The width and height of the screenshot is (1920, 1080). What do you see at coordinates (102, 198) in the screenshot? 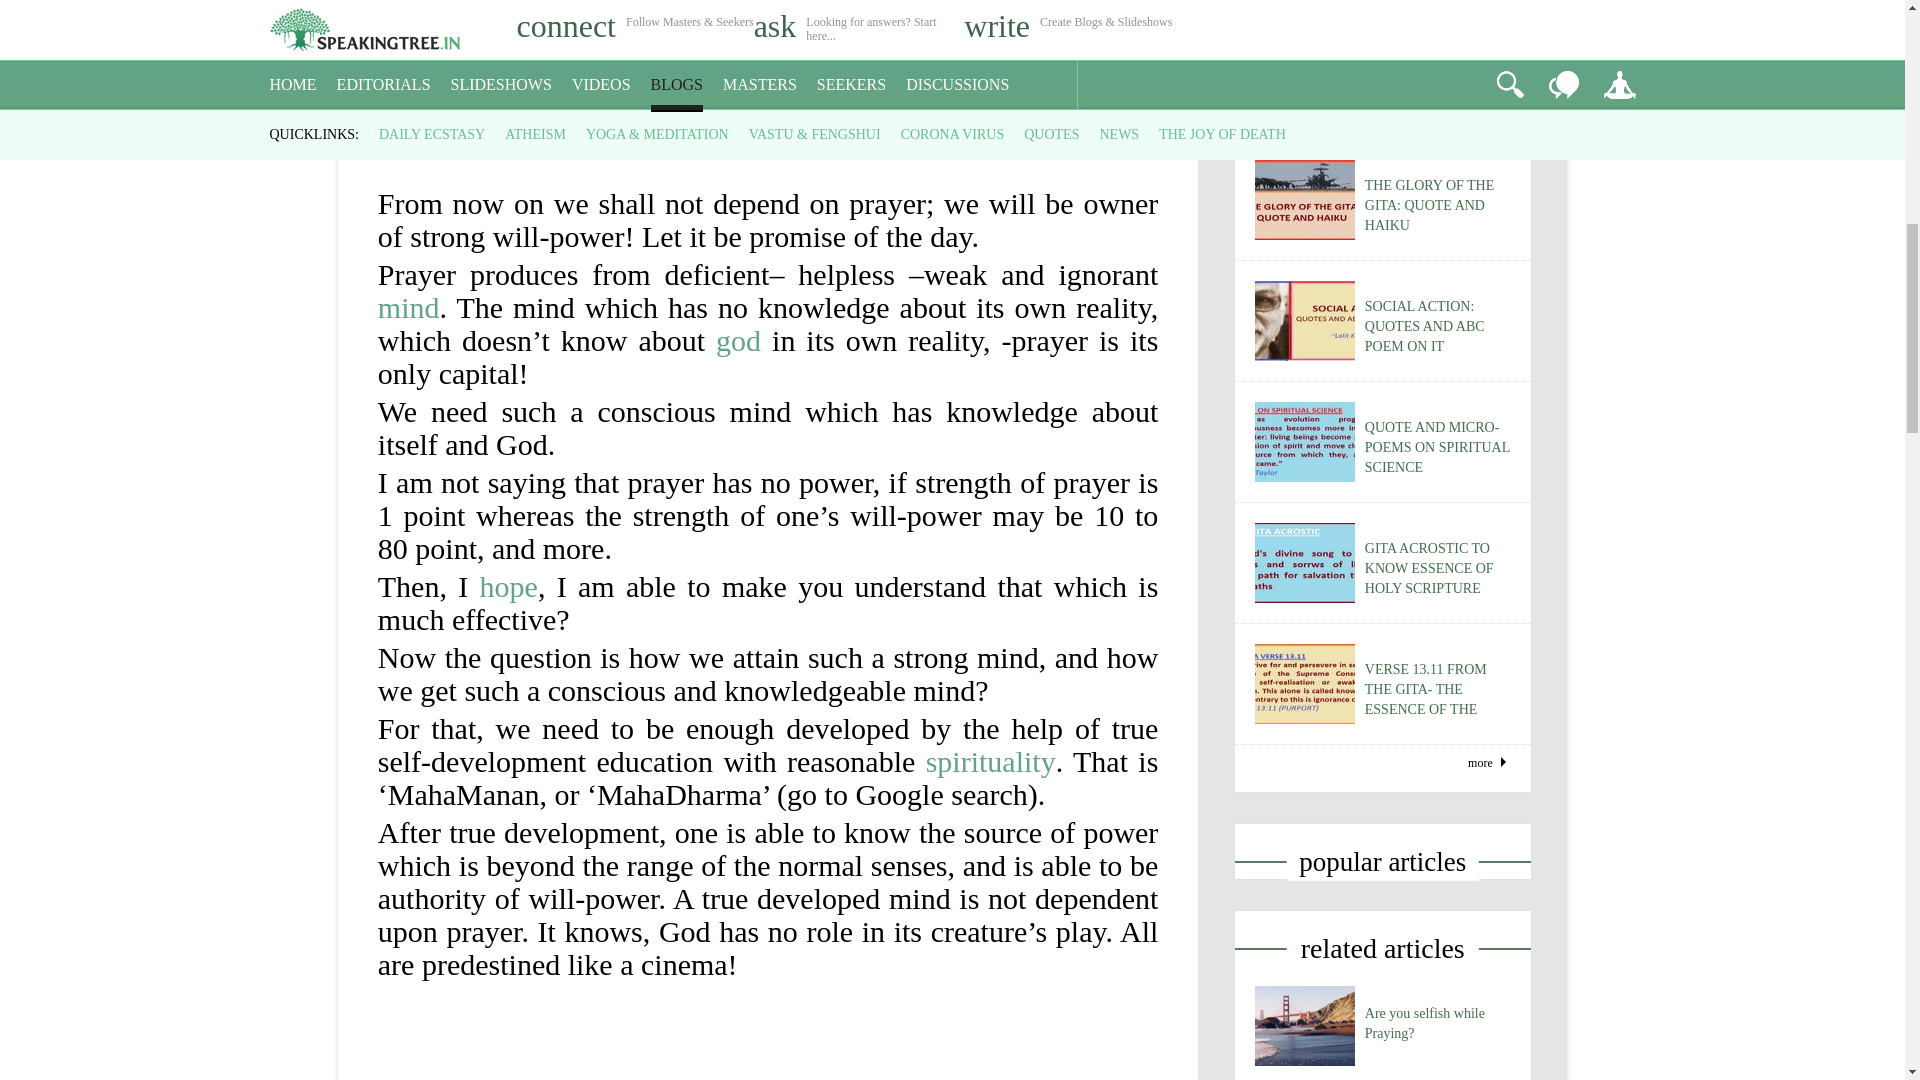
I see `Share on LinkedIn` at bounding box center [102, 198].